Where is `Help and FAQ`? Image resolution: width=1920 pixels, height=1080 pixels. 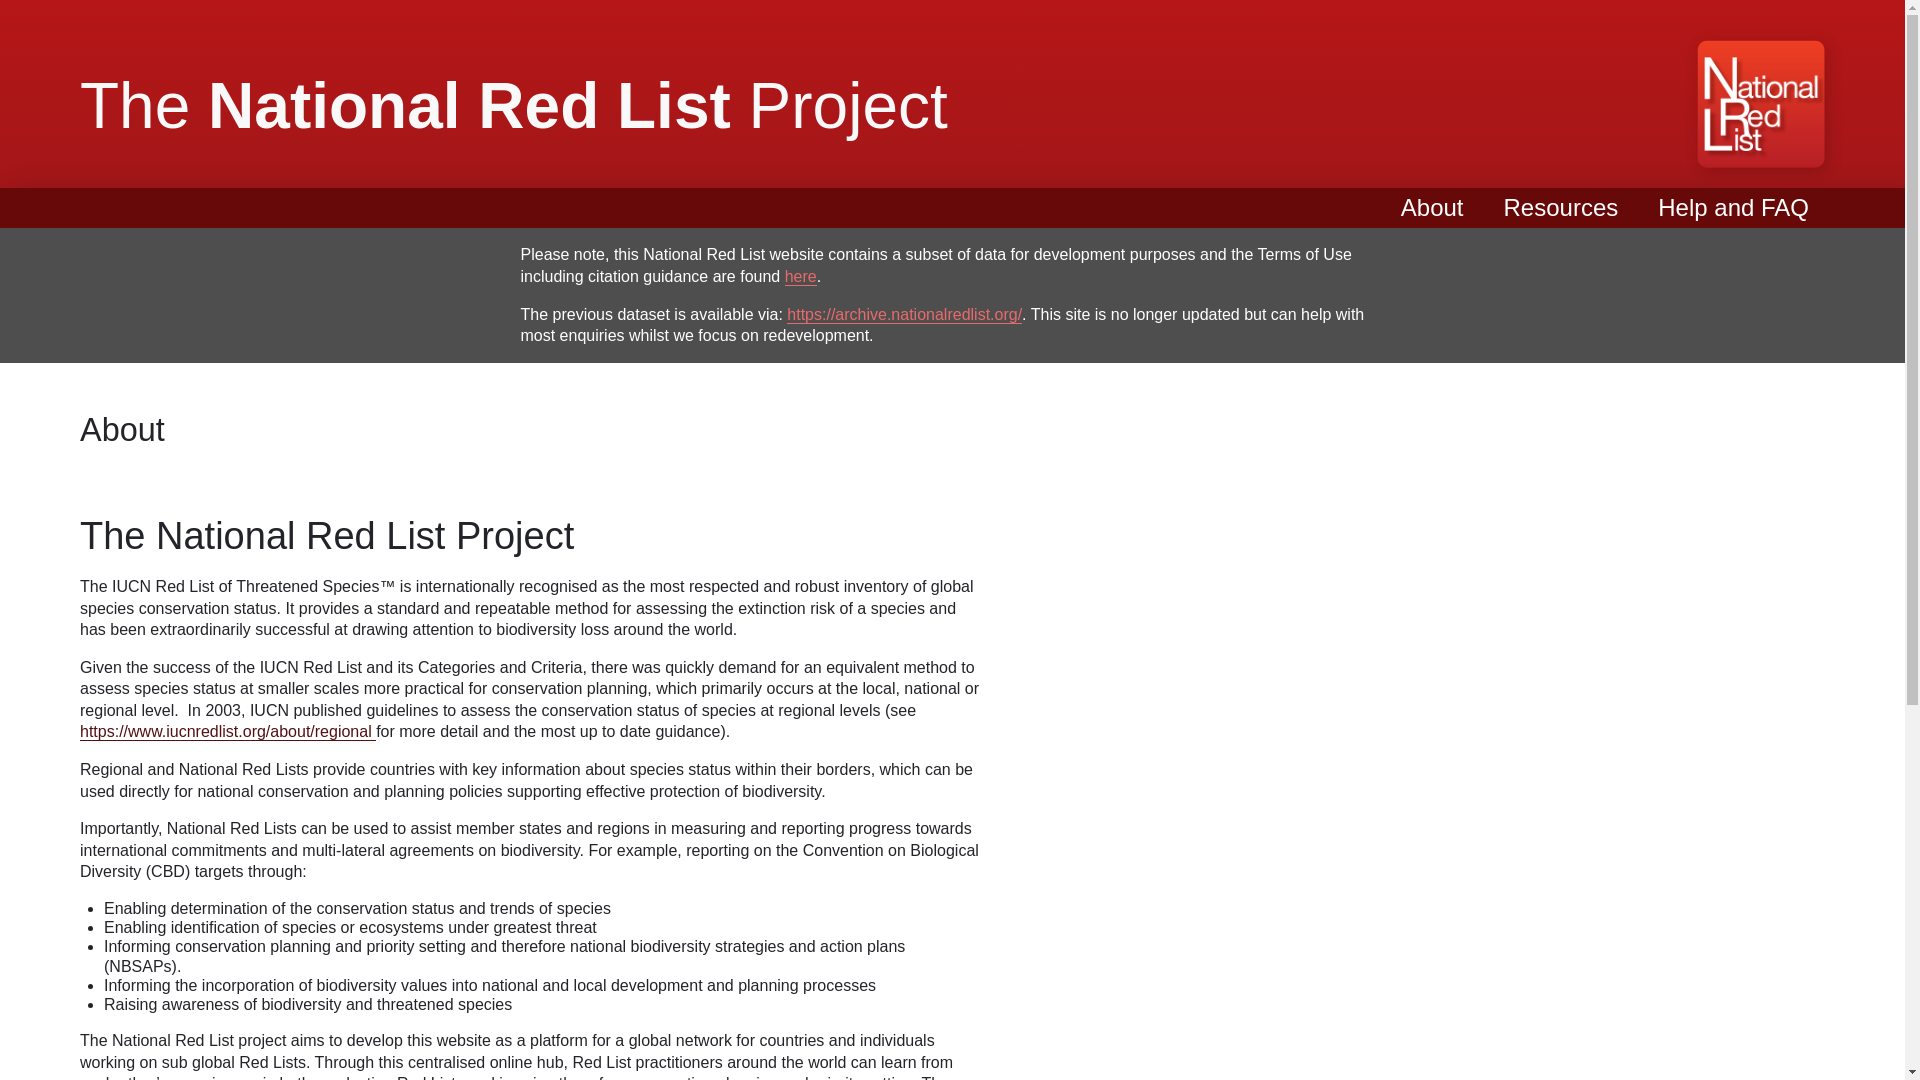
Help and FAQ is located at coordinates (1733, 208).